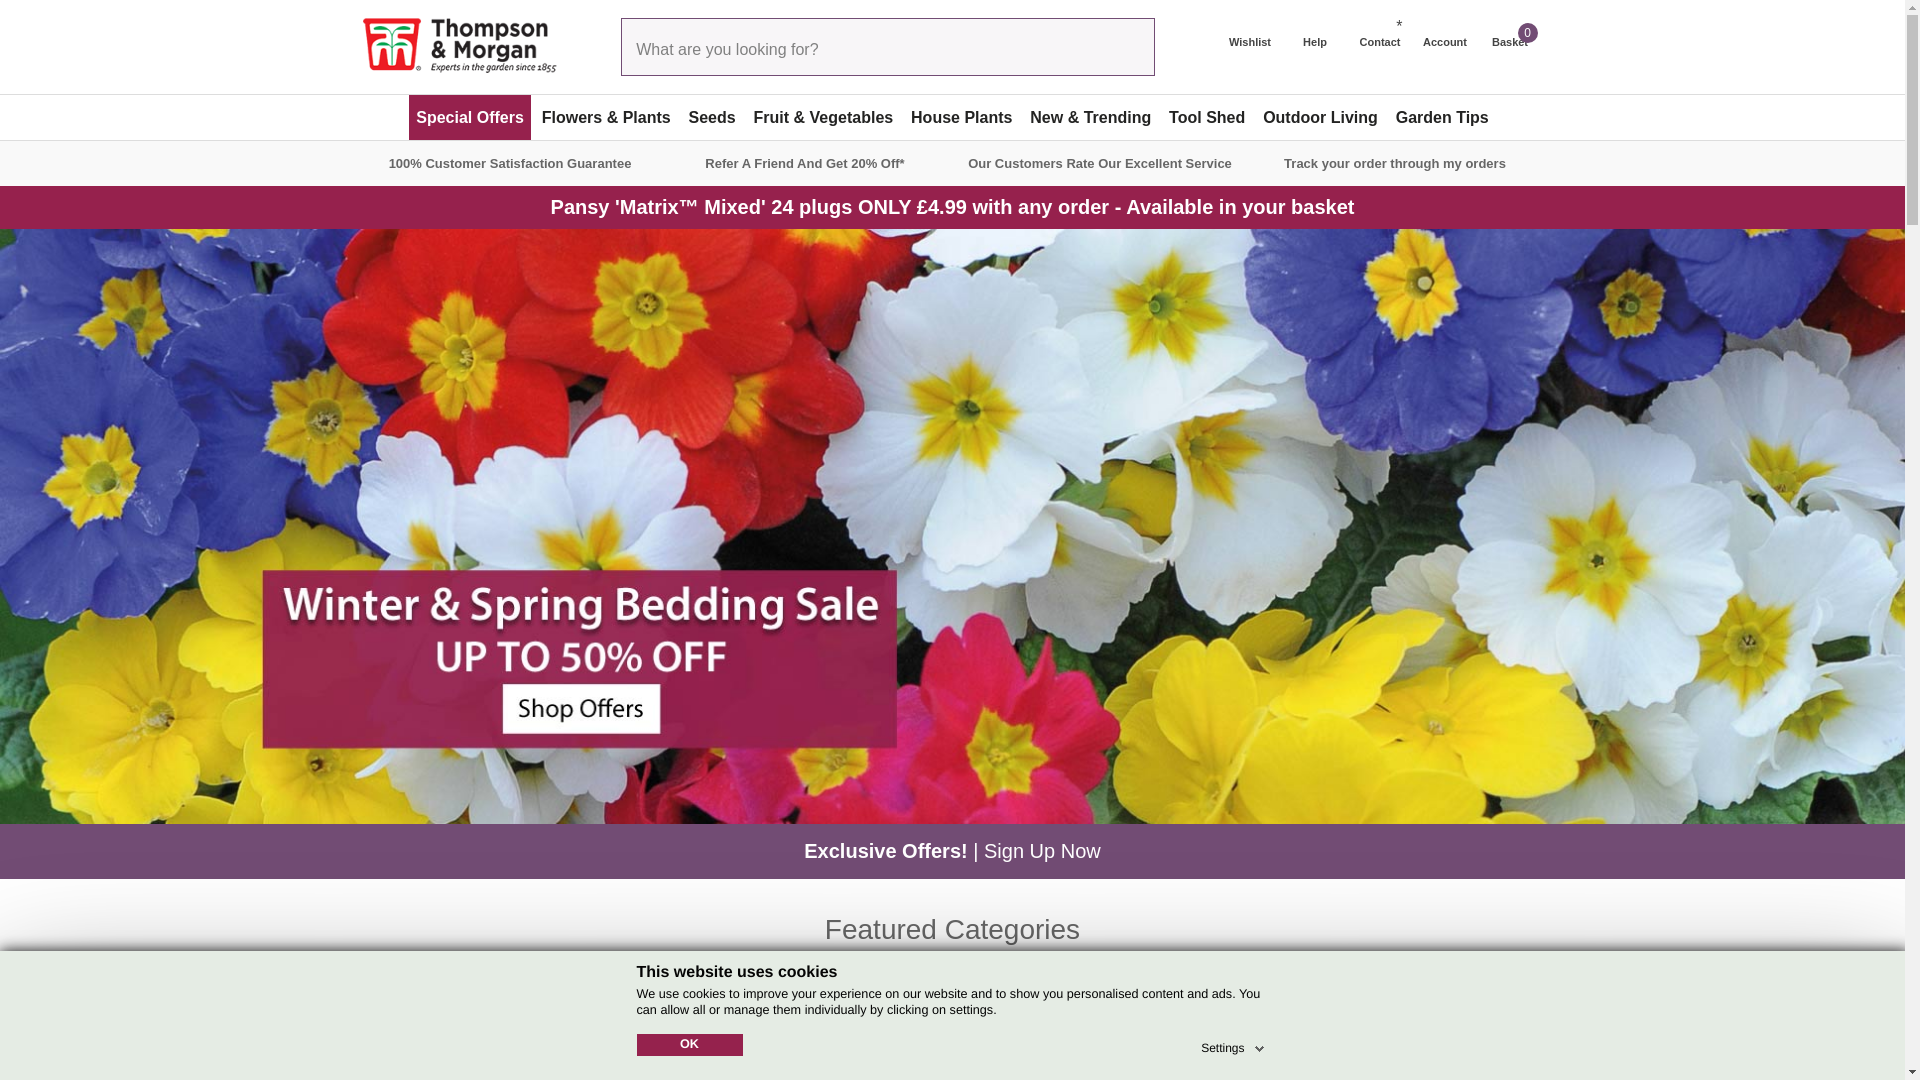 Image resolution: width=1920 pixels, height=1080 pixels. I want to click on OK, so click(688, 1044).